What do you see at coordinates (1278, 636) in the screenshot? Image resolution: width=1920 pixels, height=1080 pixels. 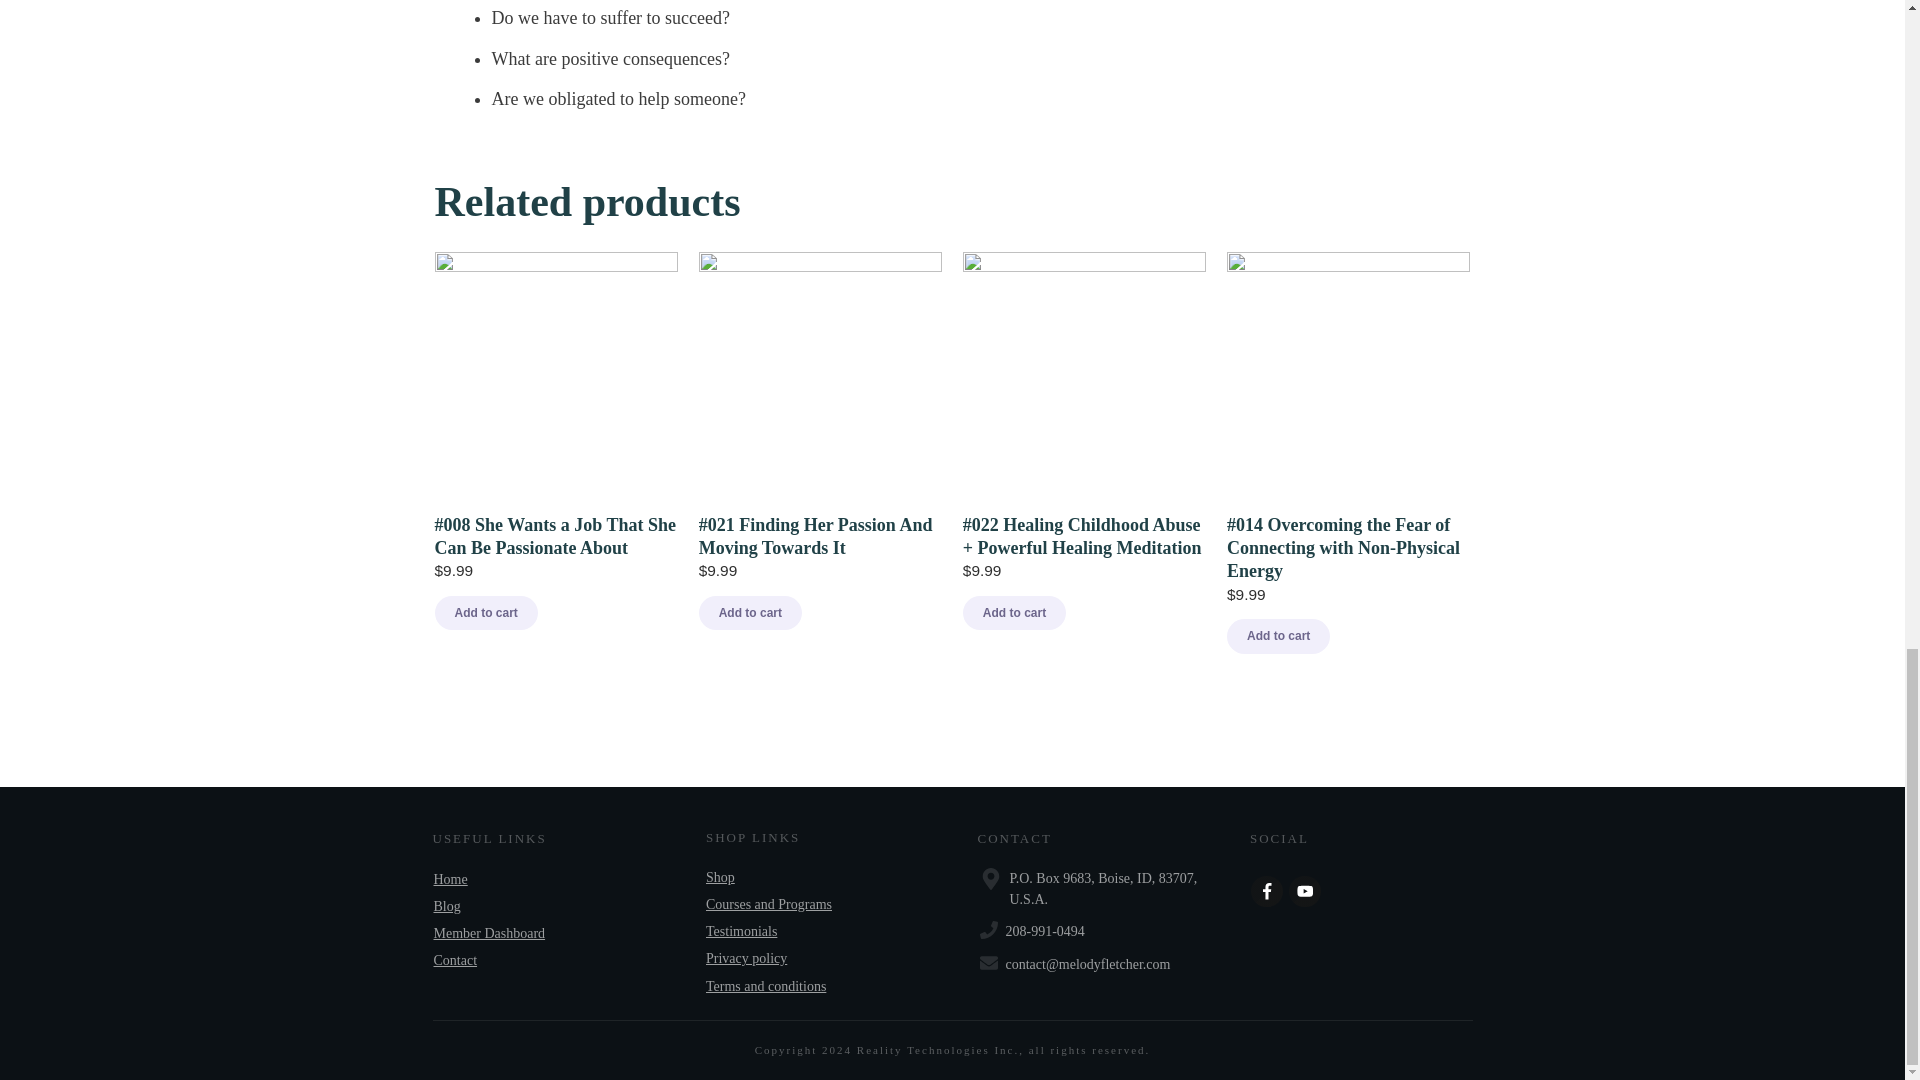 I see `Add to cart` at bounding box center [1278, 636].